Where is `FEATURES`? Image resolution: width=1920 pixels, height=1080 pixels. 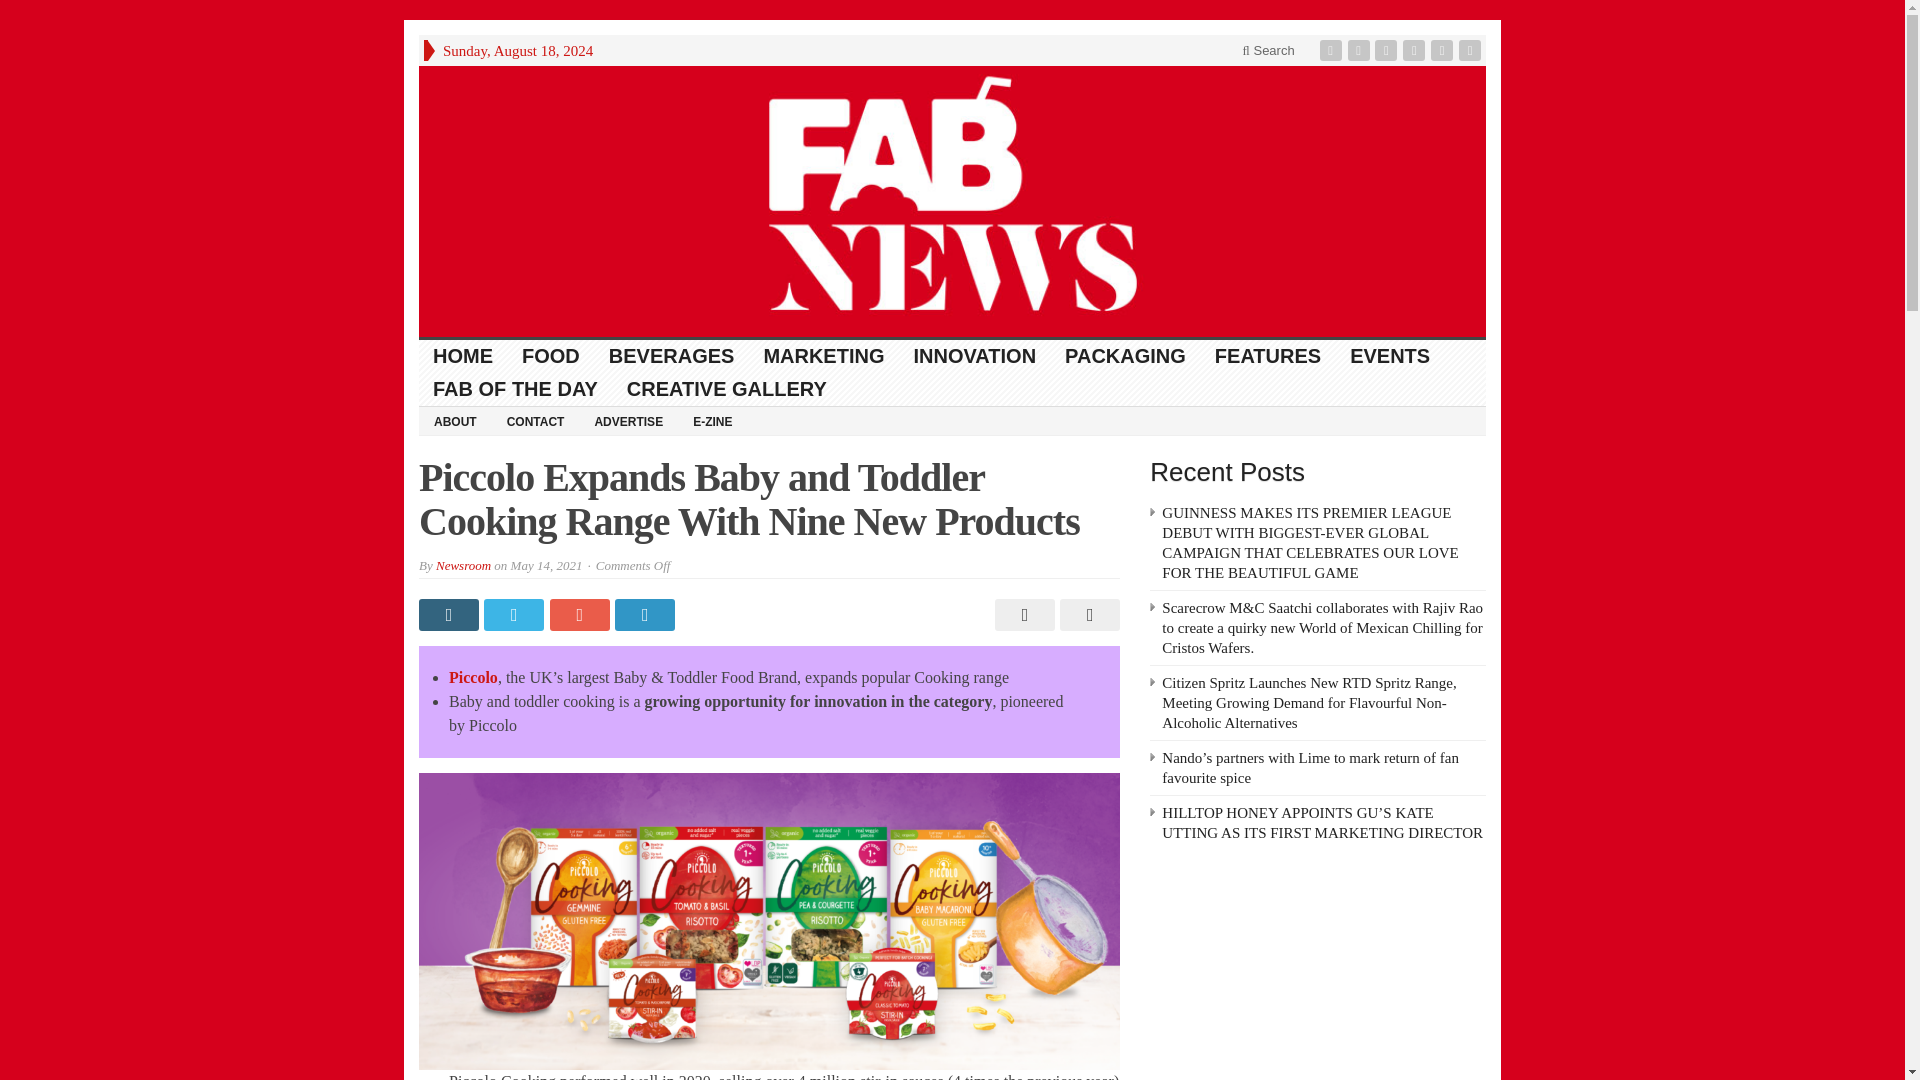 FEATURES is located at coordinates (1268, 356).